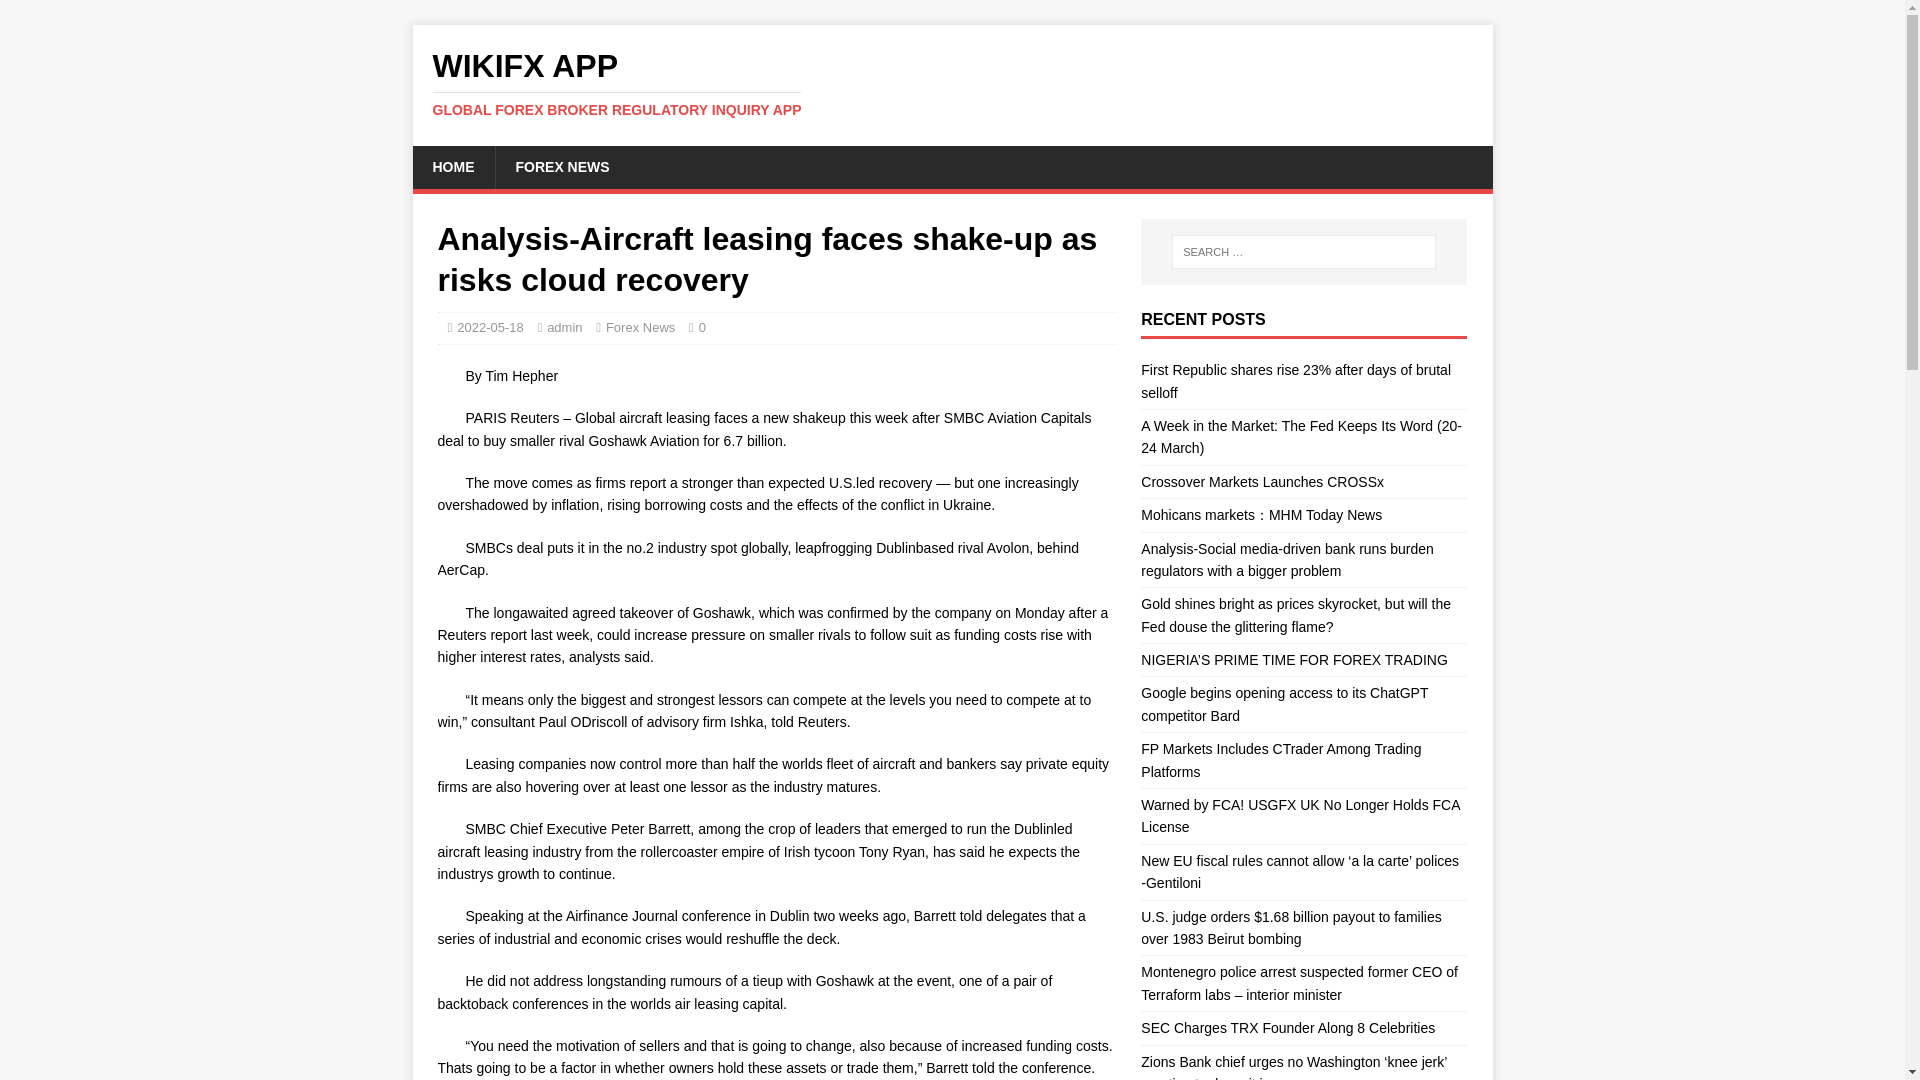  I want to click on Warned by FCA! USGFX UK No Longer Holds FCA License, so click(1287, 1027).